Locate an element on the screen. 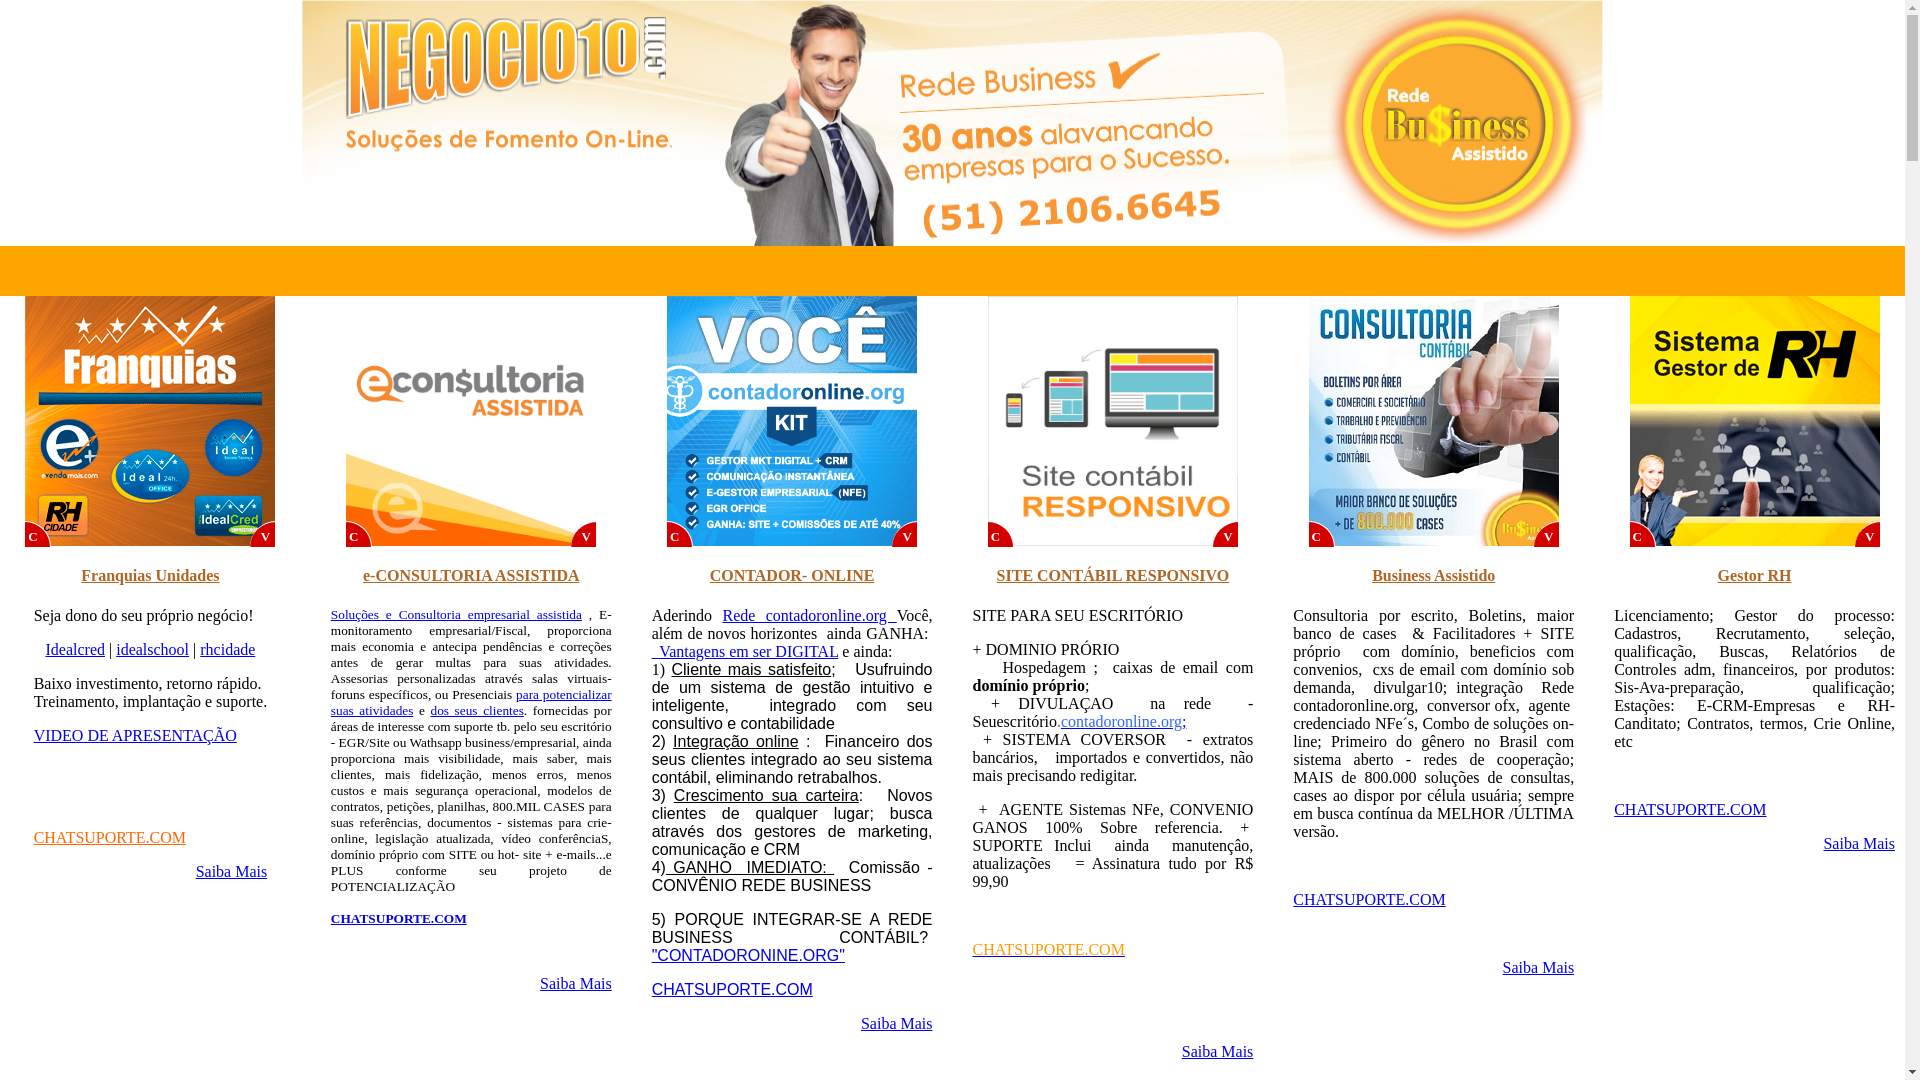  V is located at coordinates (1868, 534).